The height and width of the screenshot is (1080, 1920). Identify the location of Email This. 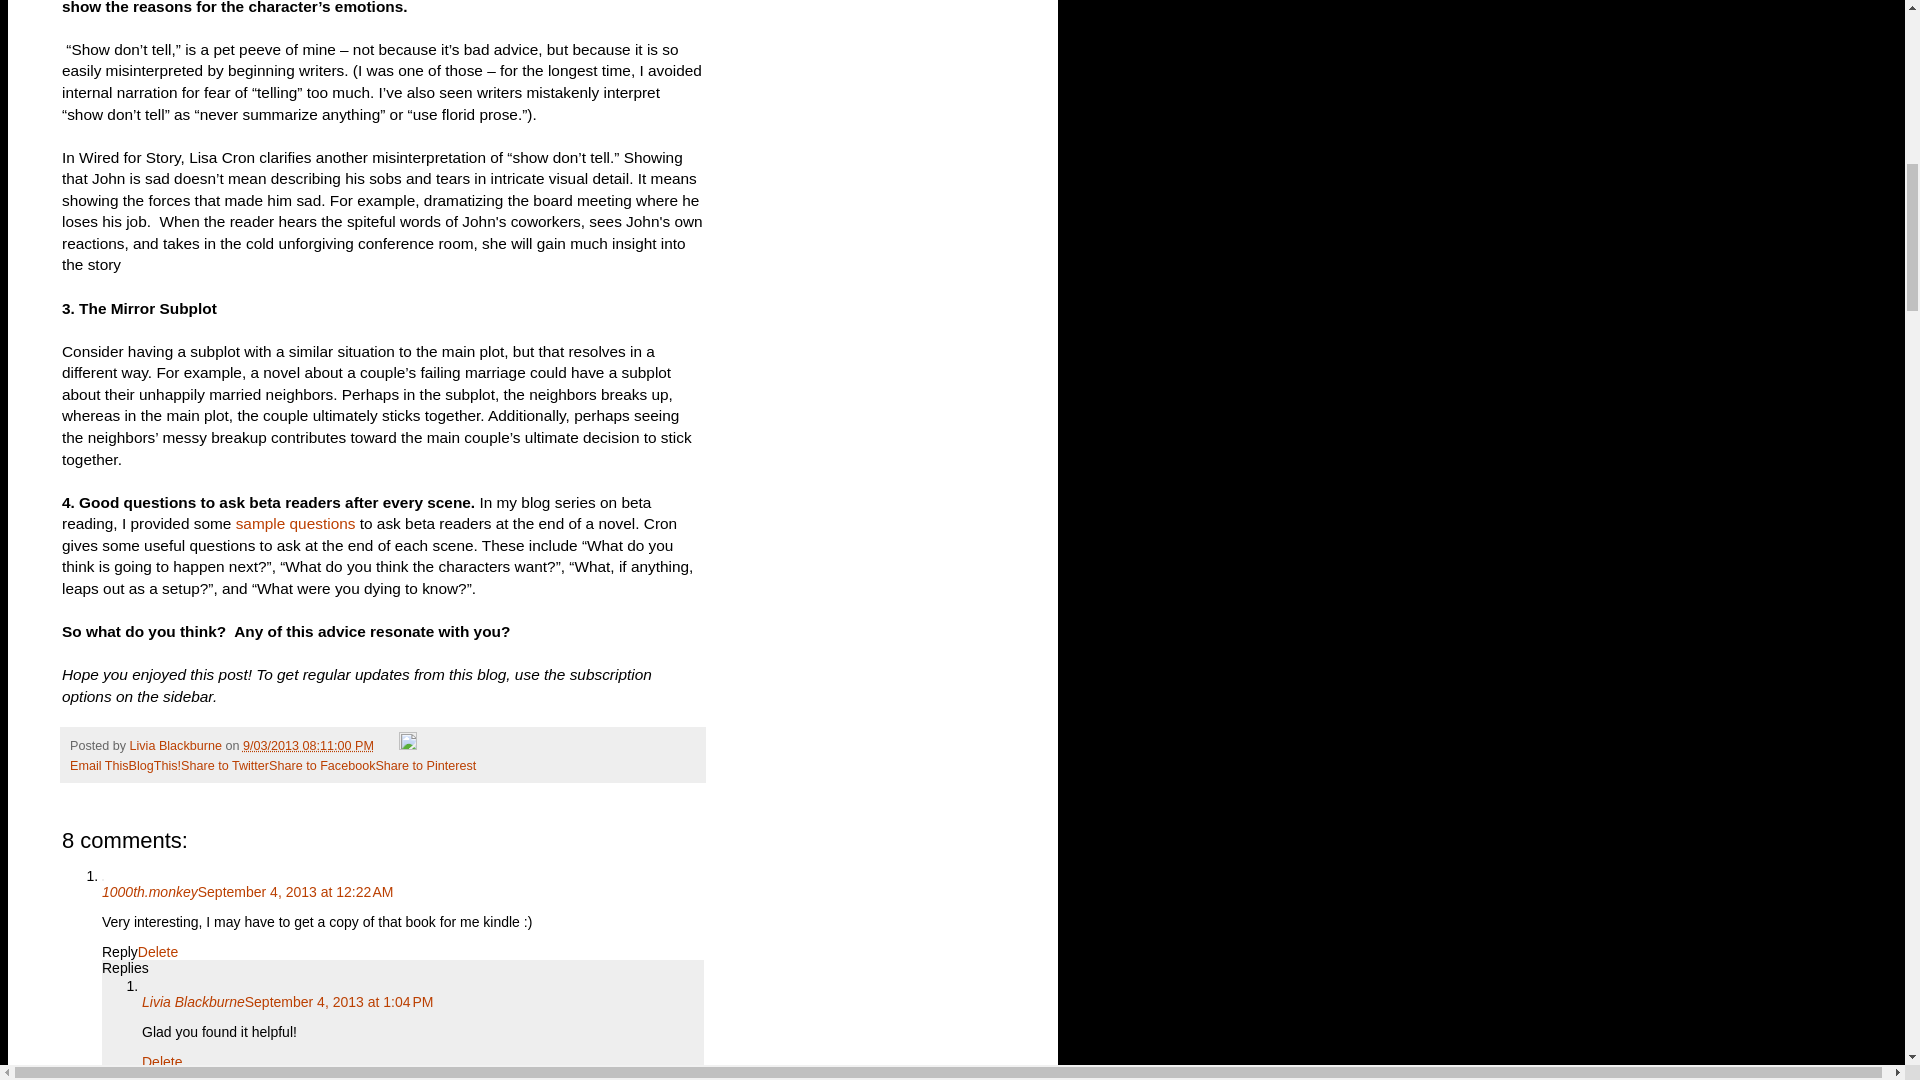
(98, 766).